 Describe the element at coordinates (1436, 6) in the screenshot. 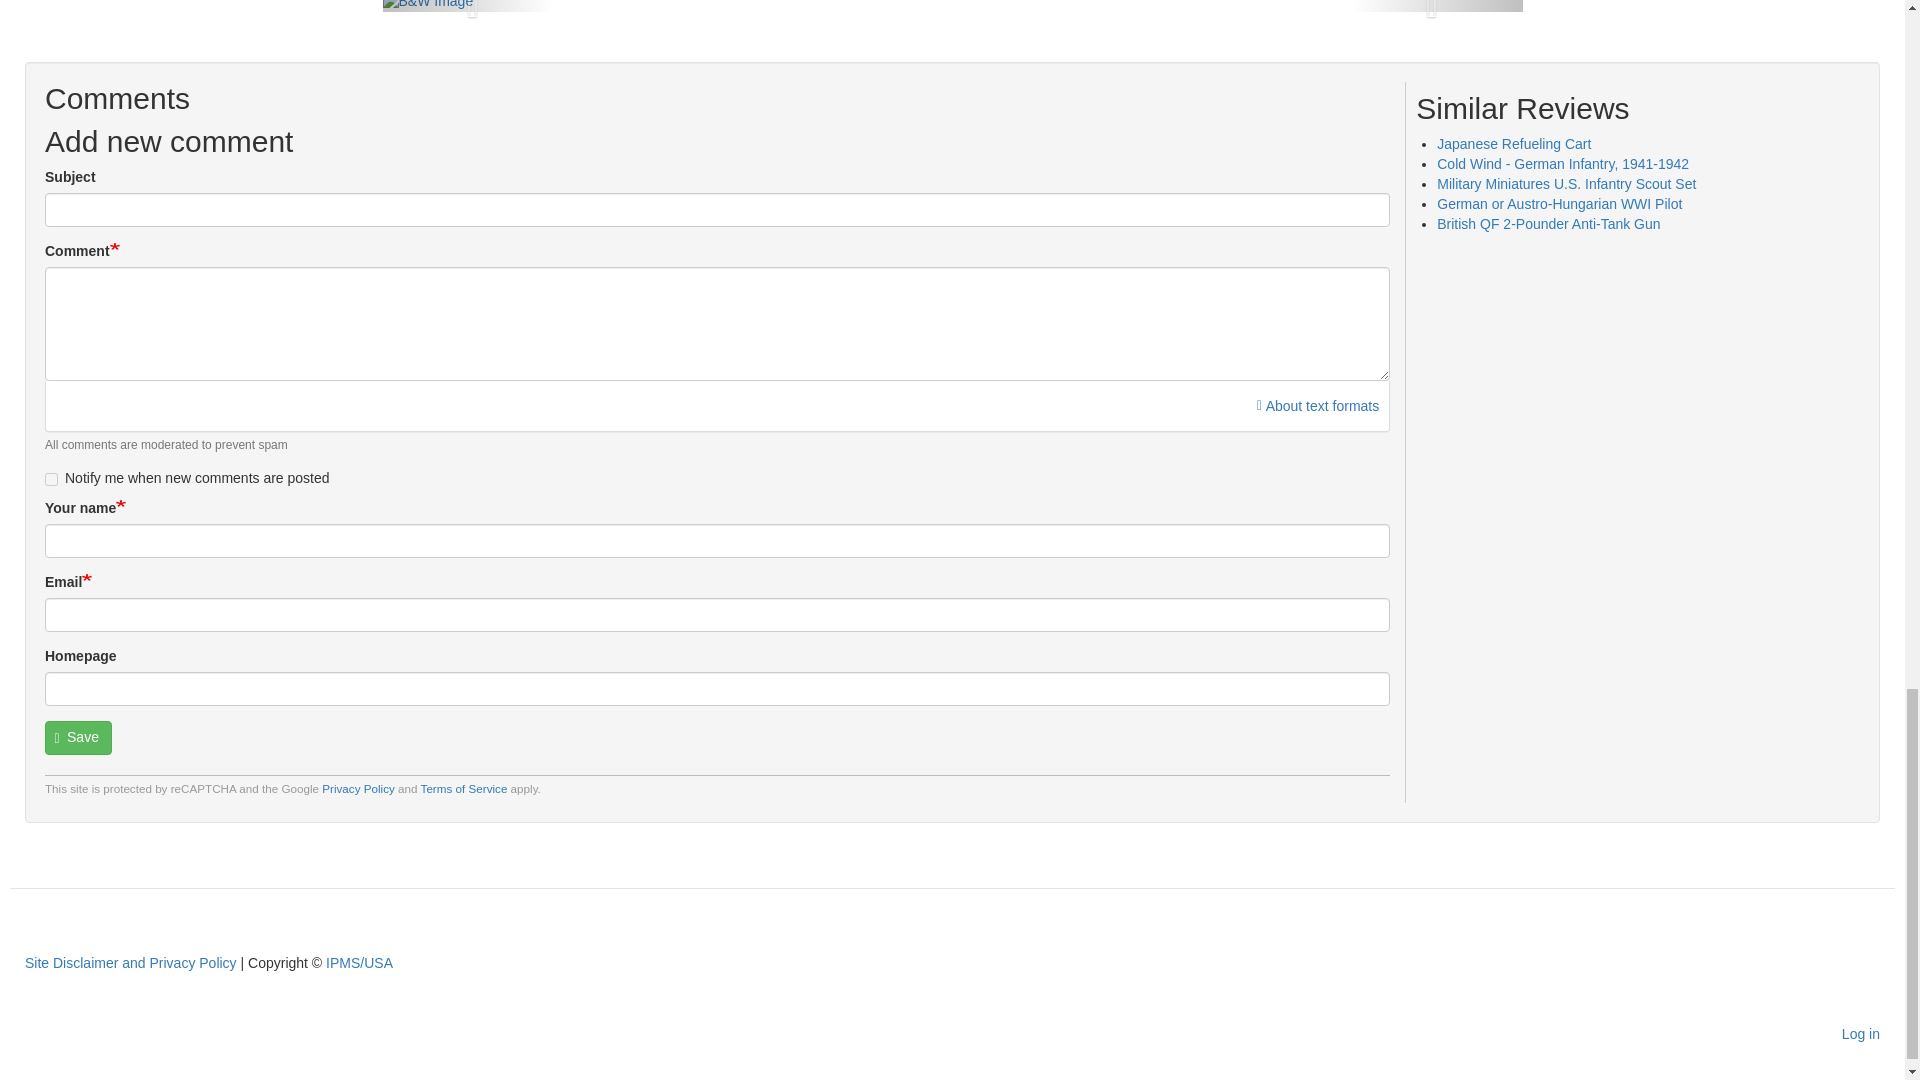

I see `Next` at that location.